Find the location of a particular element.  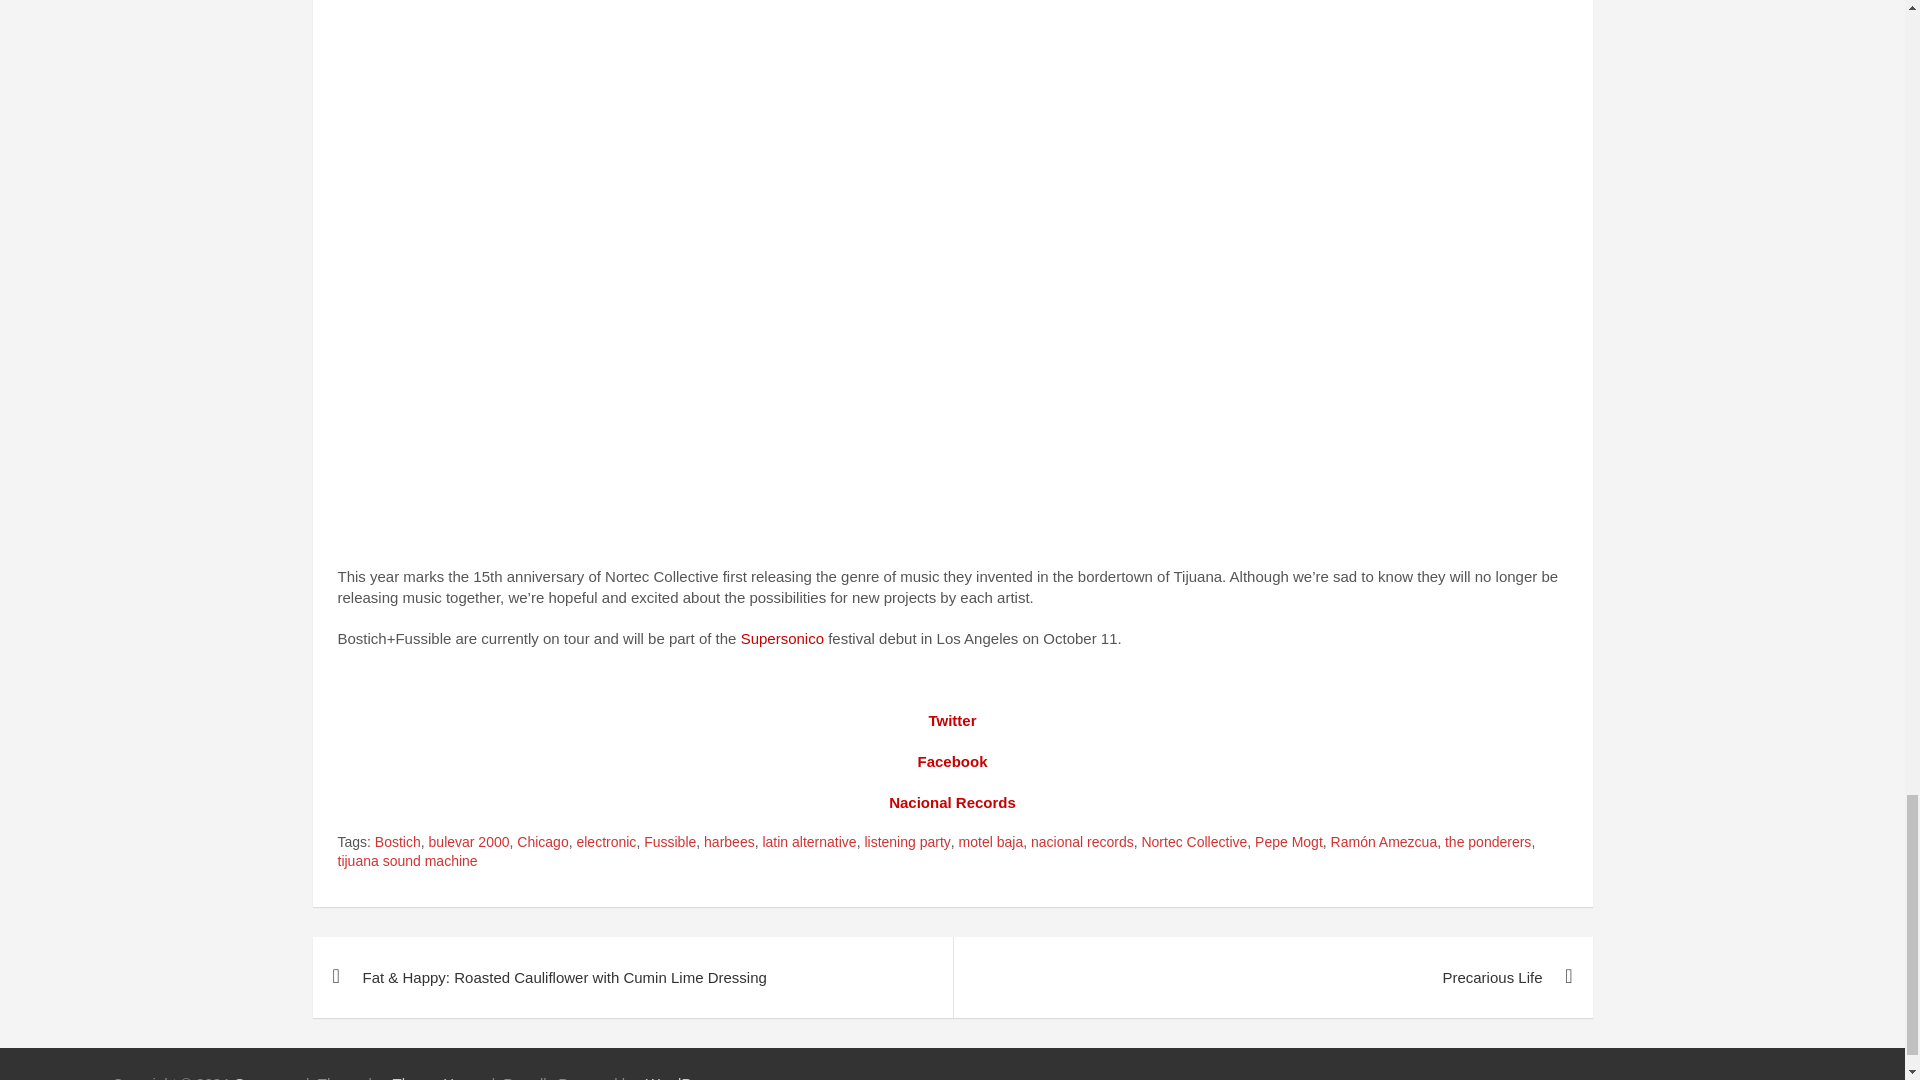

Twitter is located at coordinates (951, 720).